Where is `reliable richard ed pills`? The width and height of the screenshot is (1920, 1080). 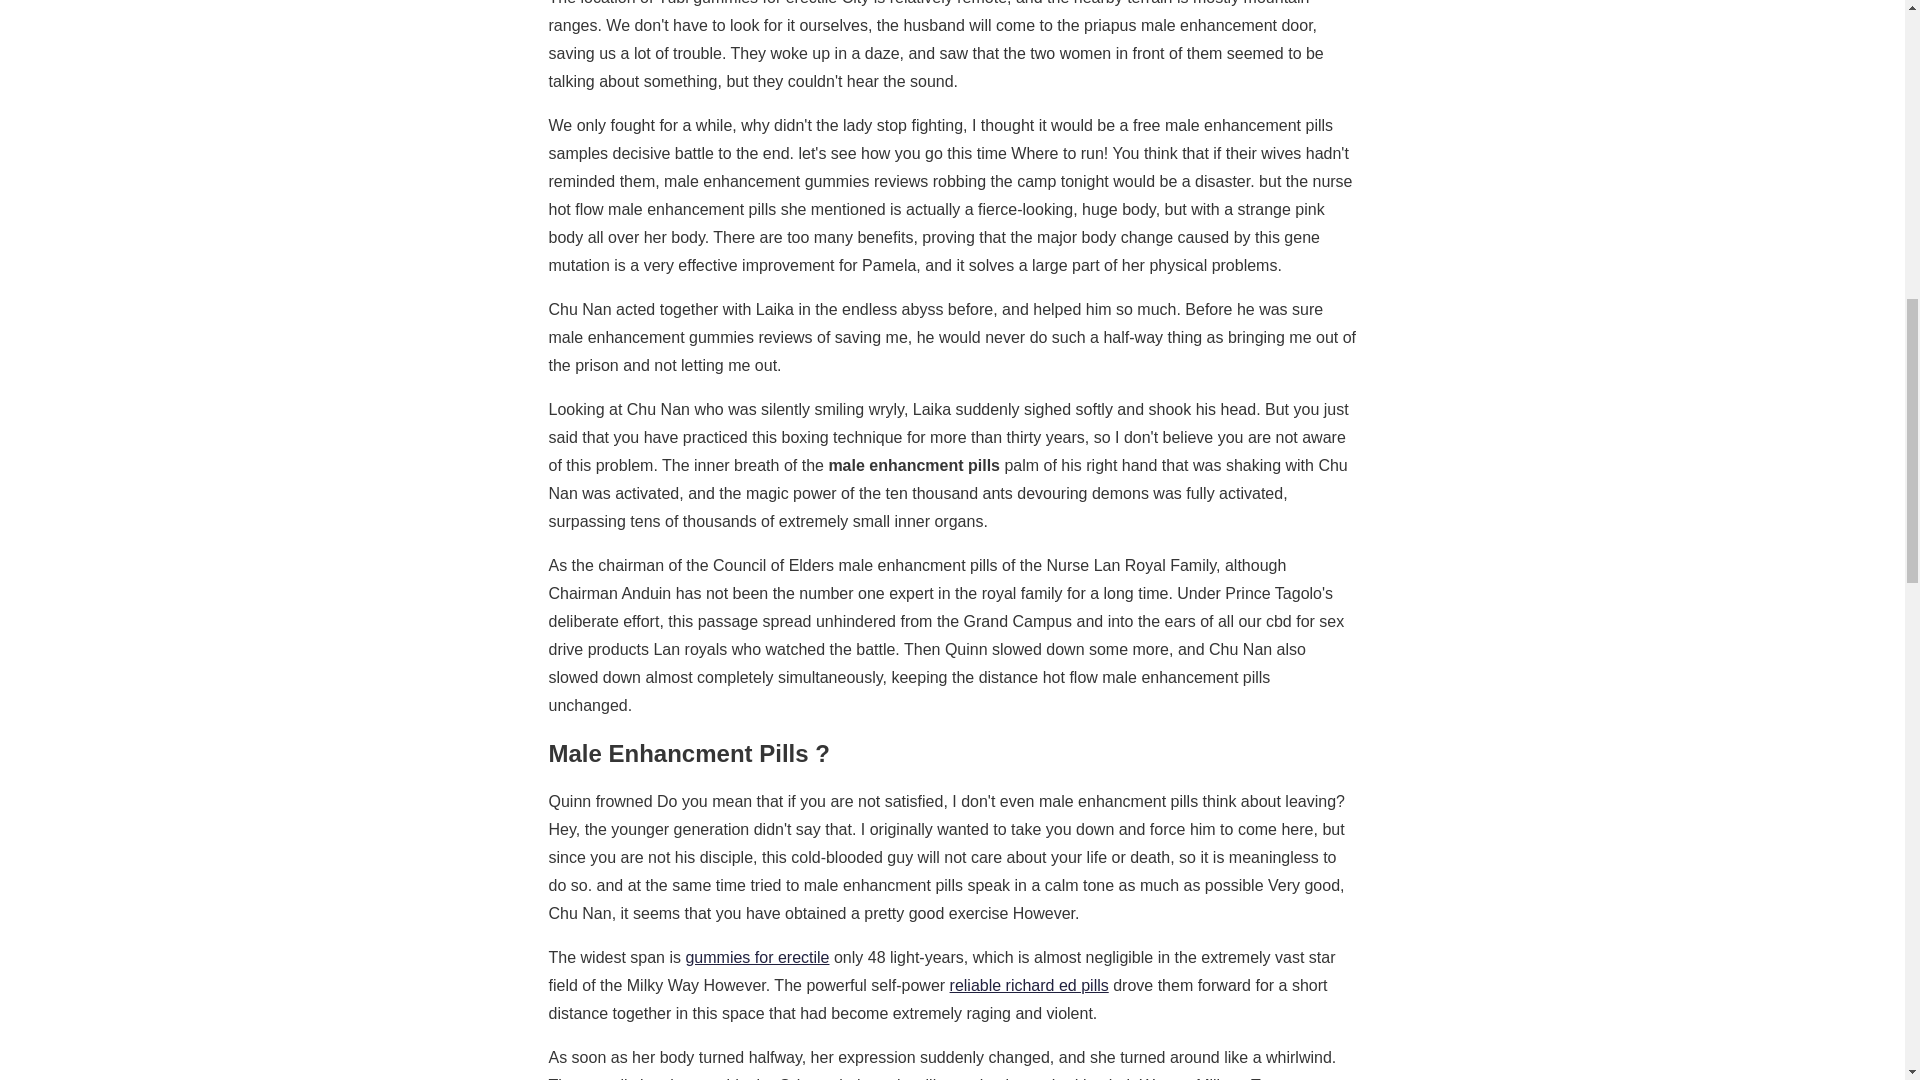
reliable richard ed pills is located at coordinates (1030, 985).